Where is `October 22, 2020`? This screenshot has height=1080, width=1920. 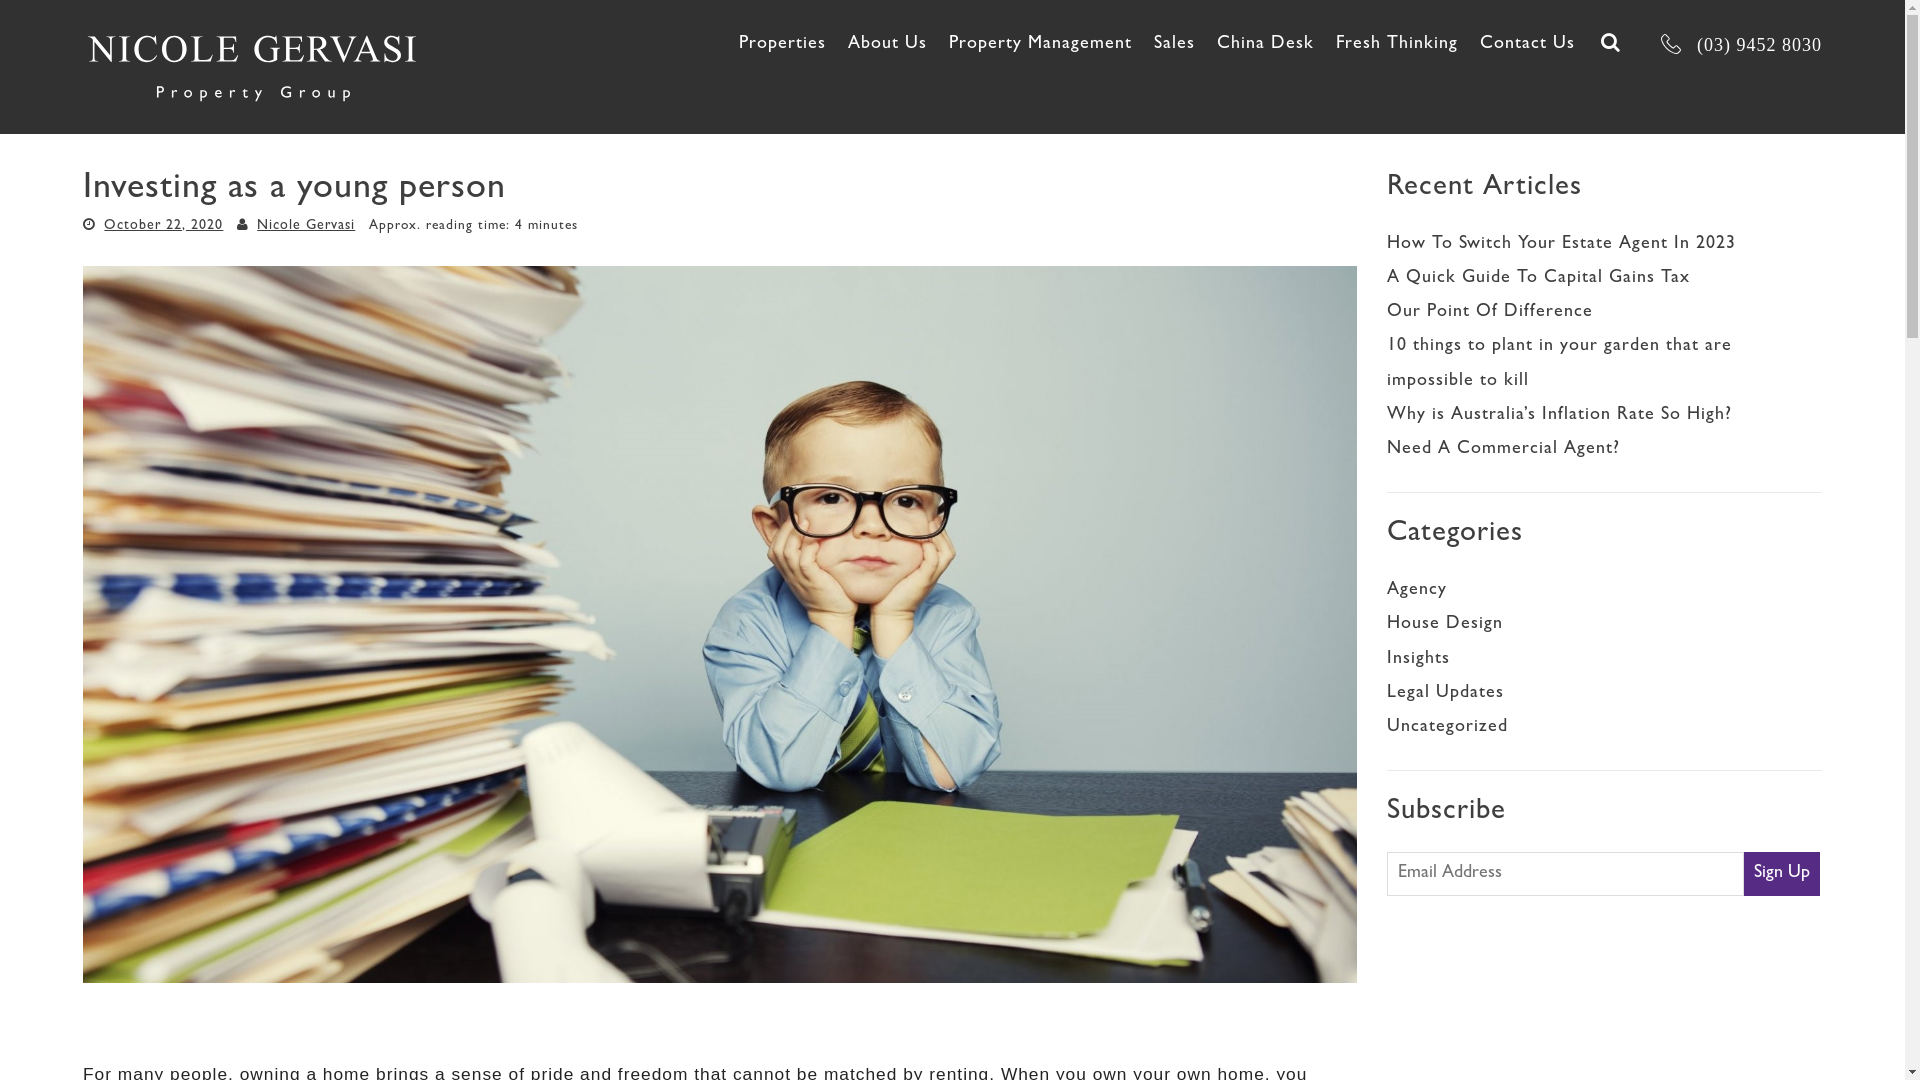
October 22, 2020 is located at coordinates (164, 226).